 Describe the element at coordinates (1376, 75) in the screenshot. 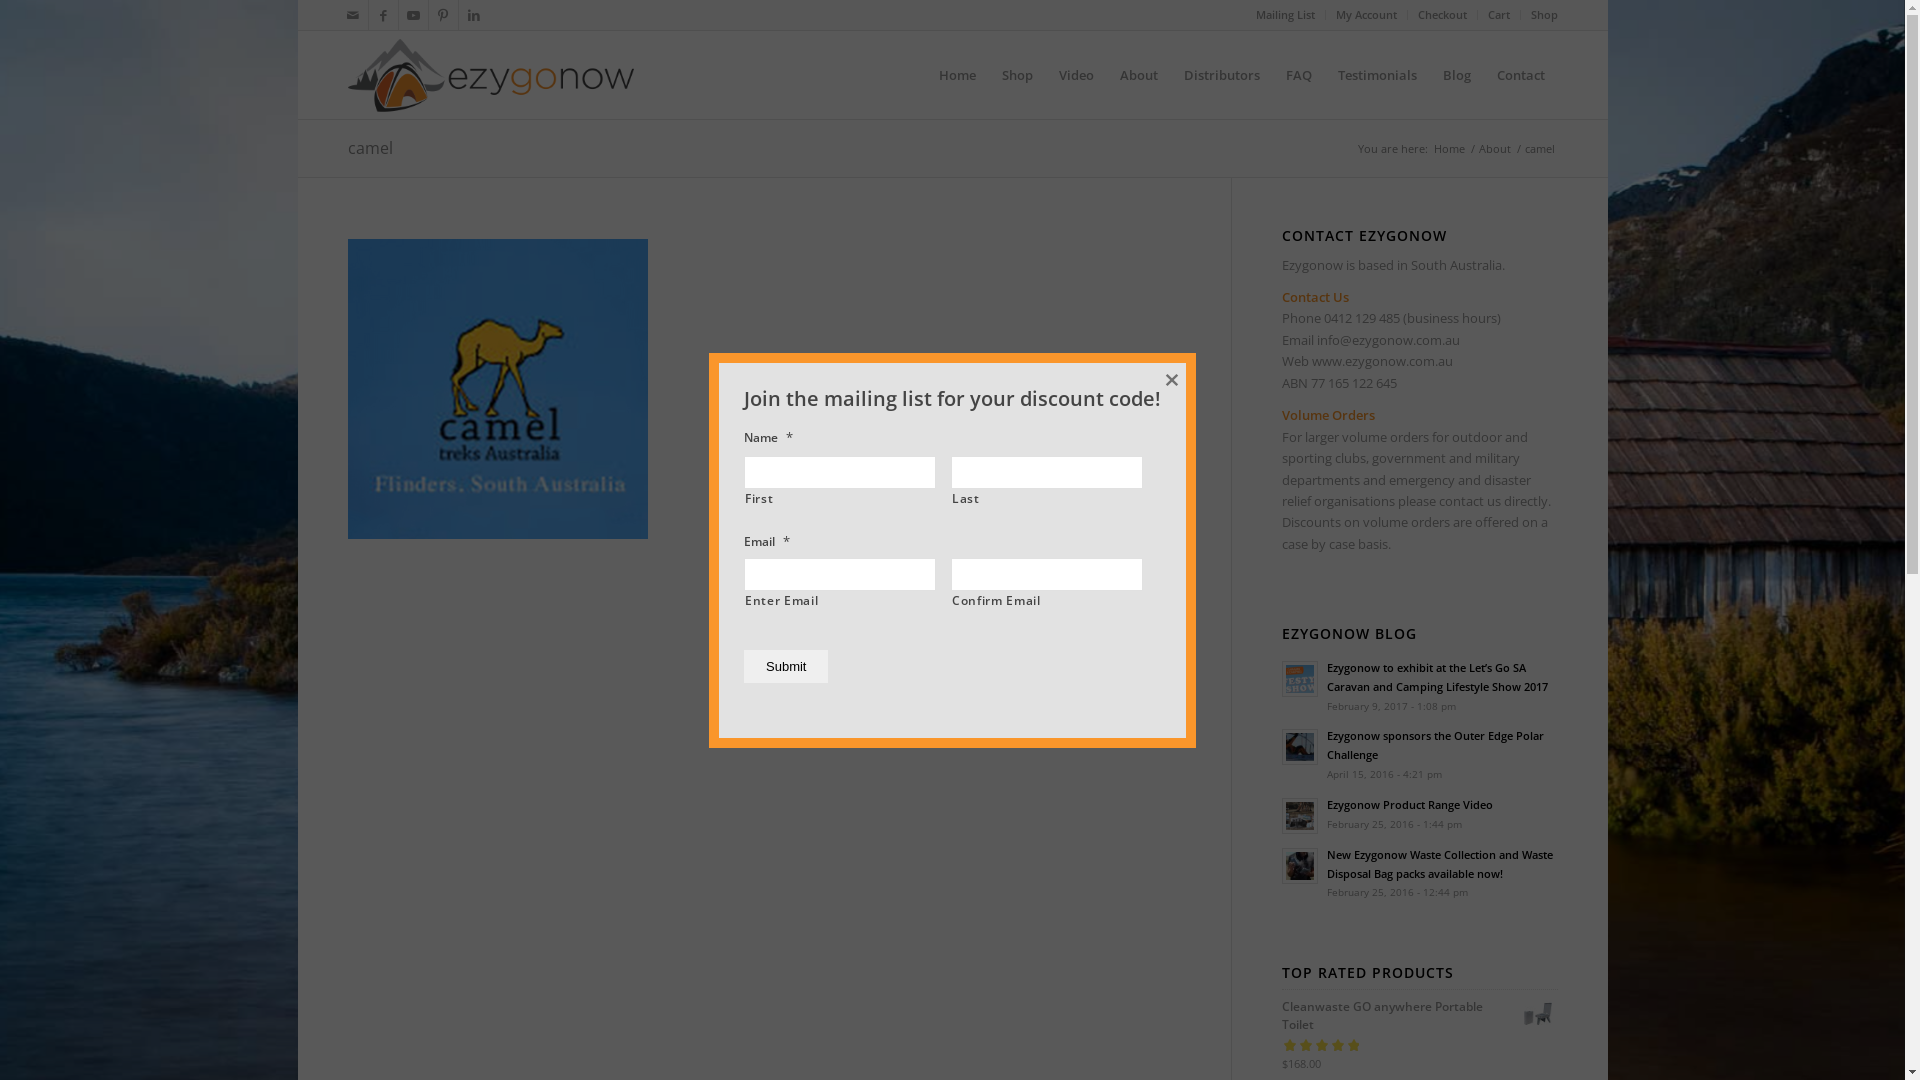

I see `Testimonials` at that location.